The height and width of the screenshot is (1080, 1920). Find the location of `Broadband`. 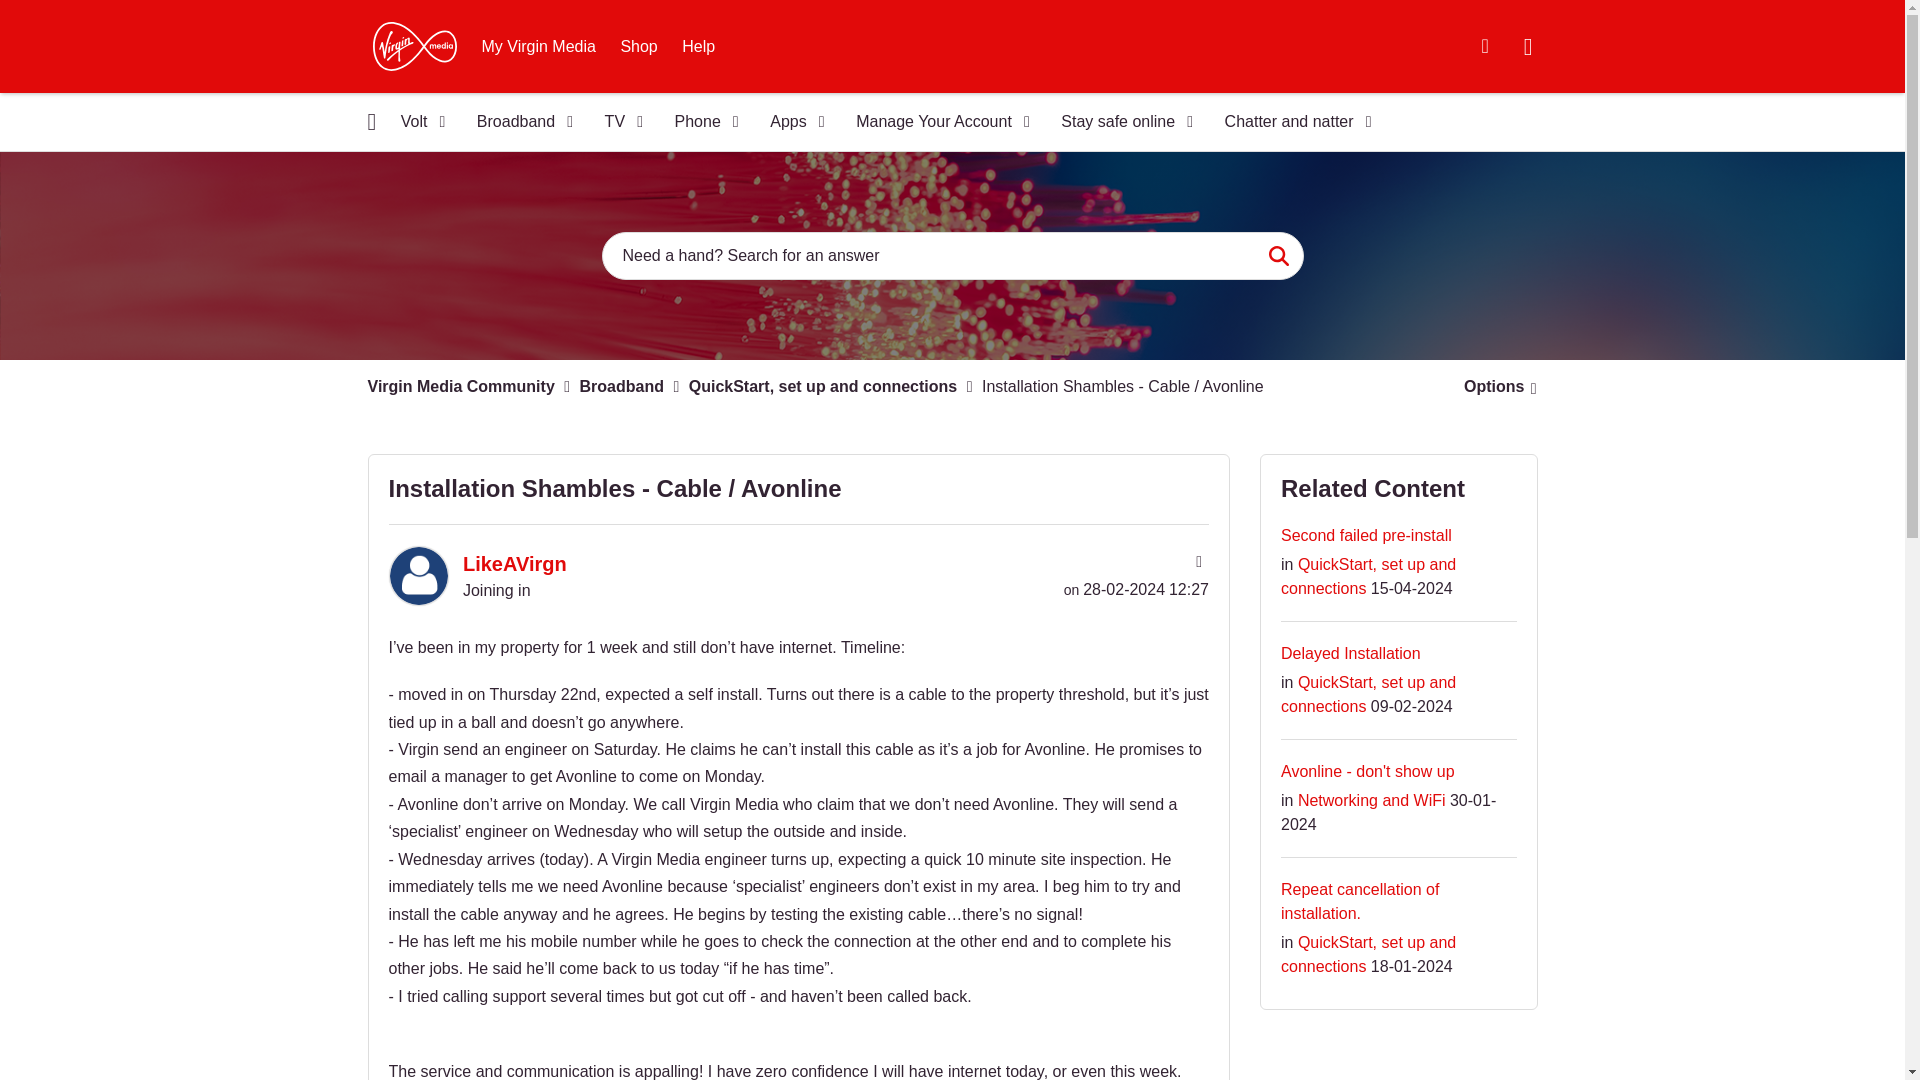

Broadband is located at coordinates (518, 122).